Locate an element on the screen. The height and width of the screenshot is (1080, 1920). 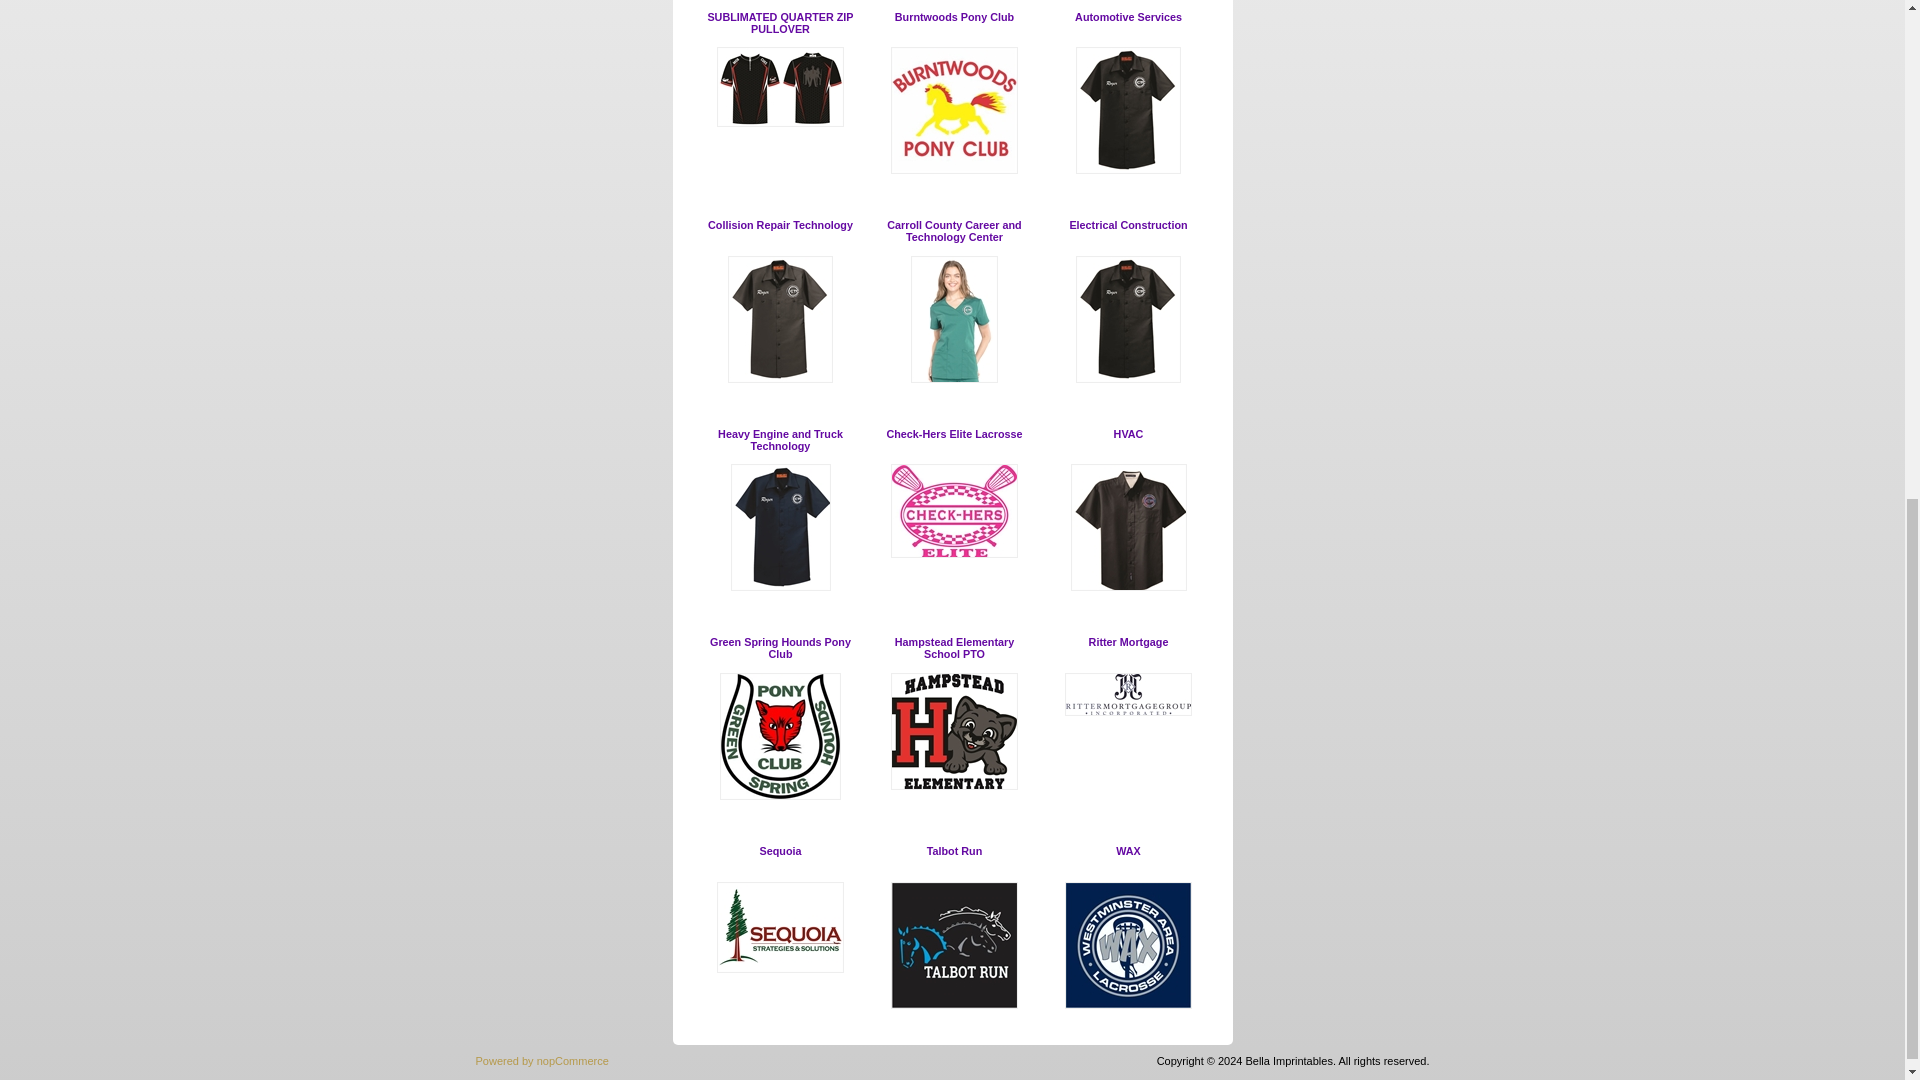
Show products in category SUBLIMATED QUARTER ZIP PULLOVER is located at coordinates (780, 122).